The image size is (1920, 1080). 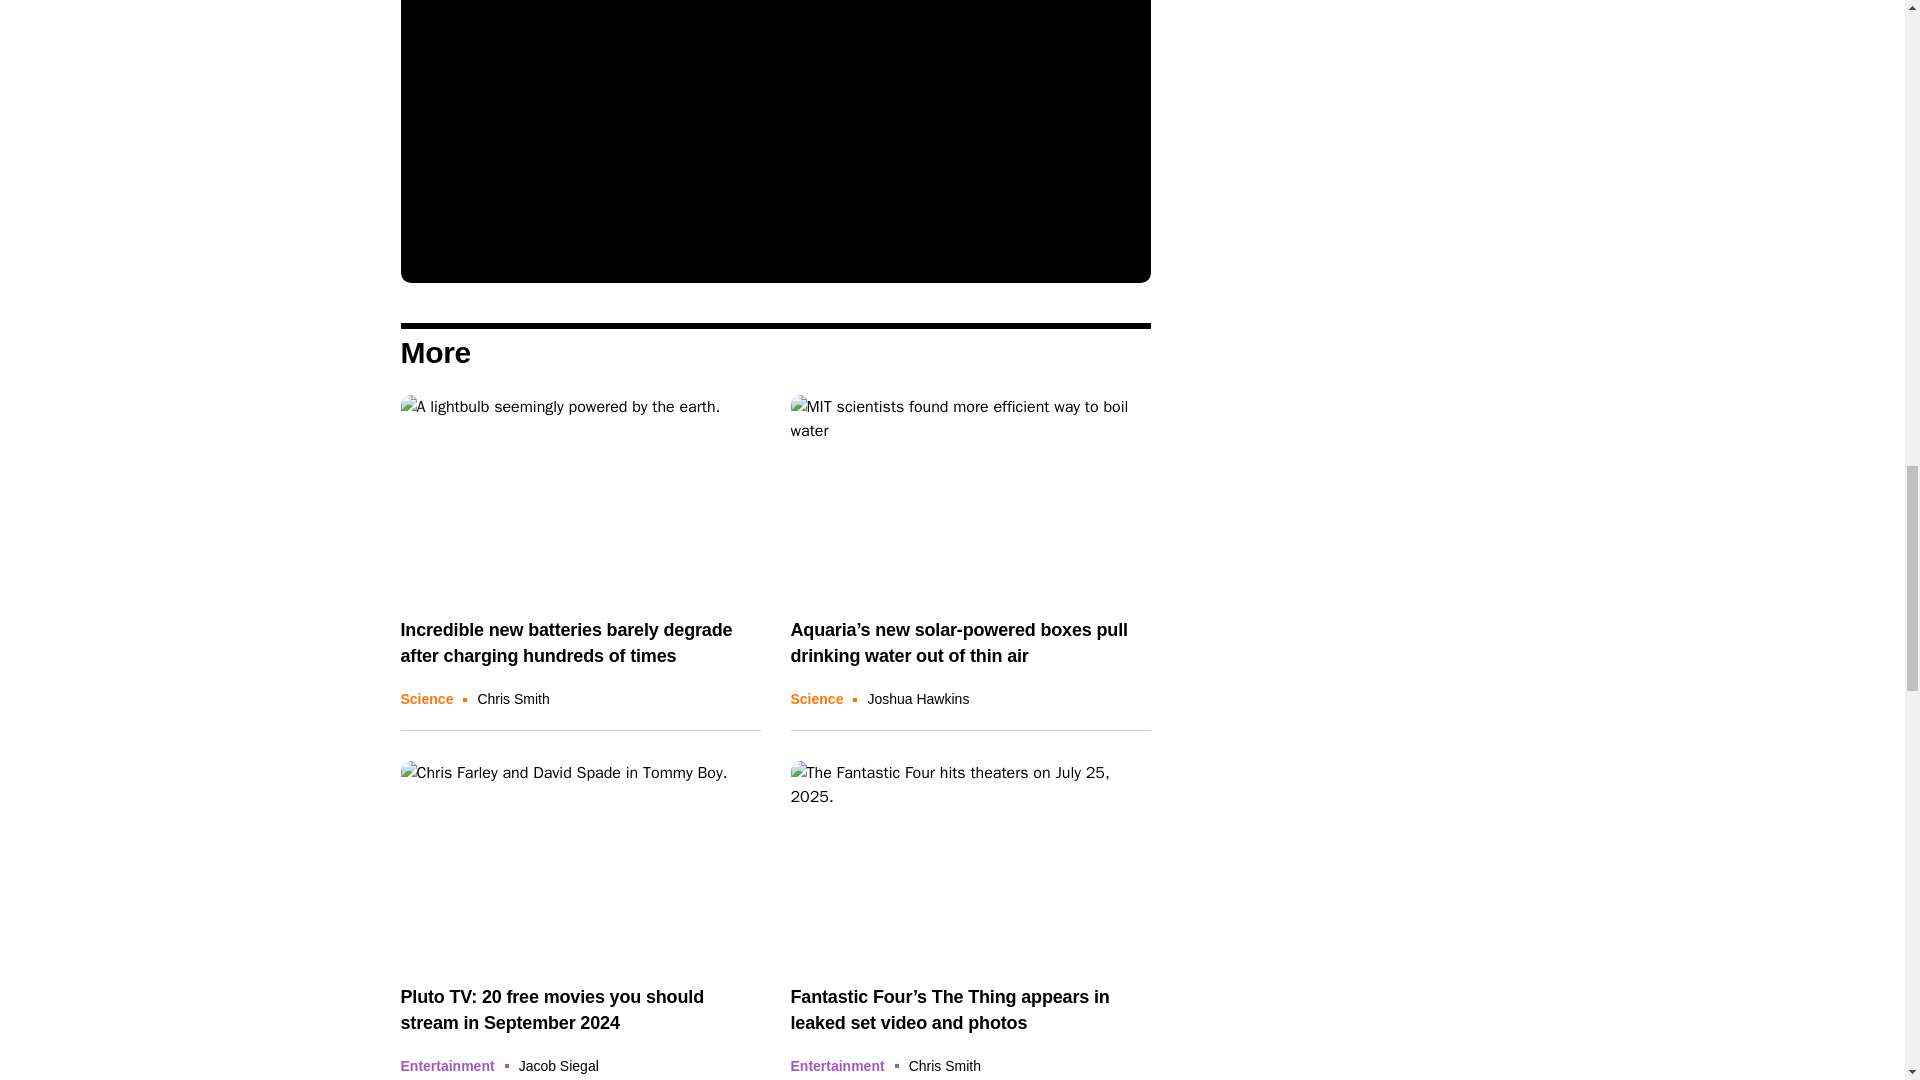 I want to click on Battery Tech, so click(x=580, y=496).